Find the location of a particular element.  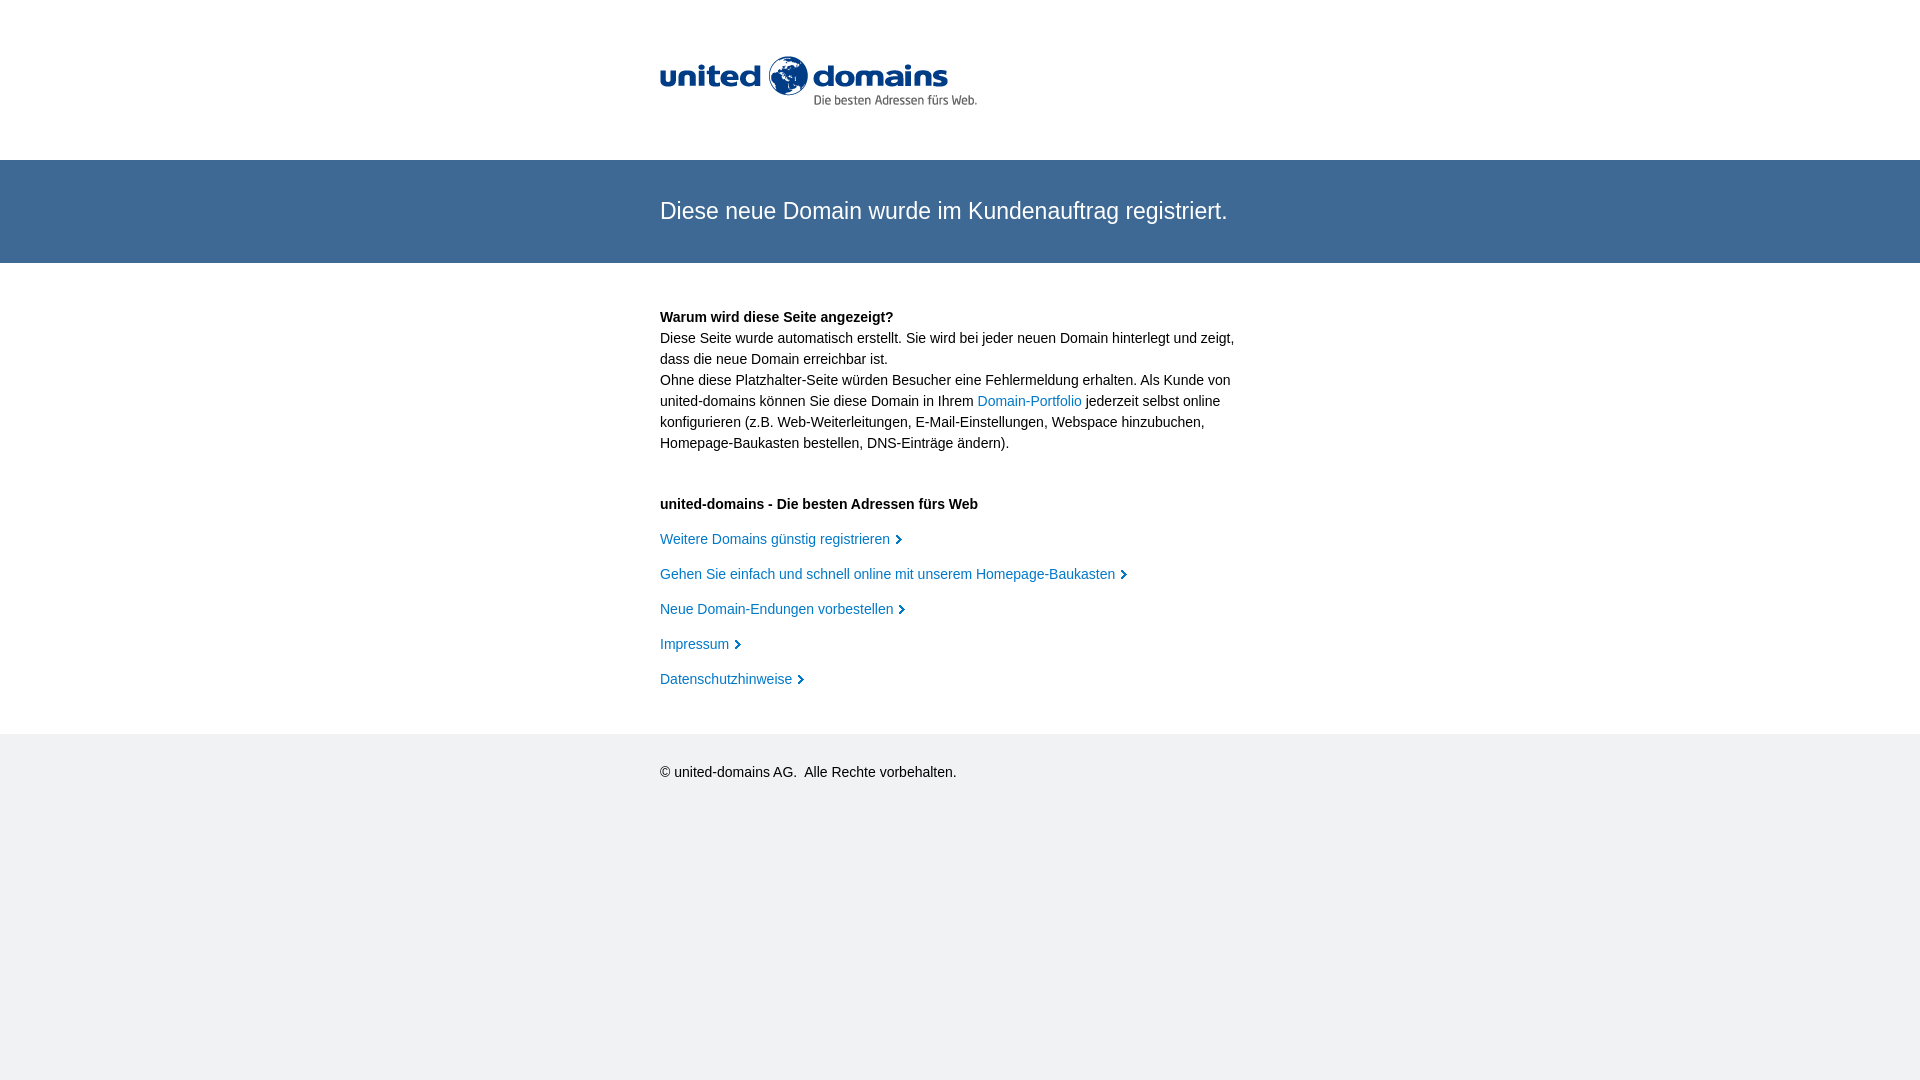

Impressum is located at coordinates (700, 644).